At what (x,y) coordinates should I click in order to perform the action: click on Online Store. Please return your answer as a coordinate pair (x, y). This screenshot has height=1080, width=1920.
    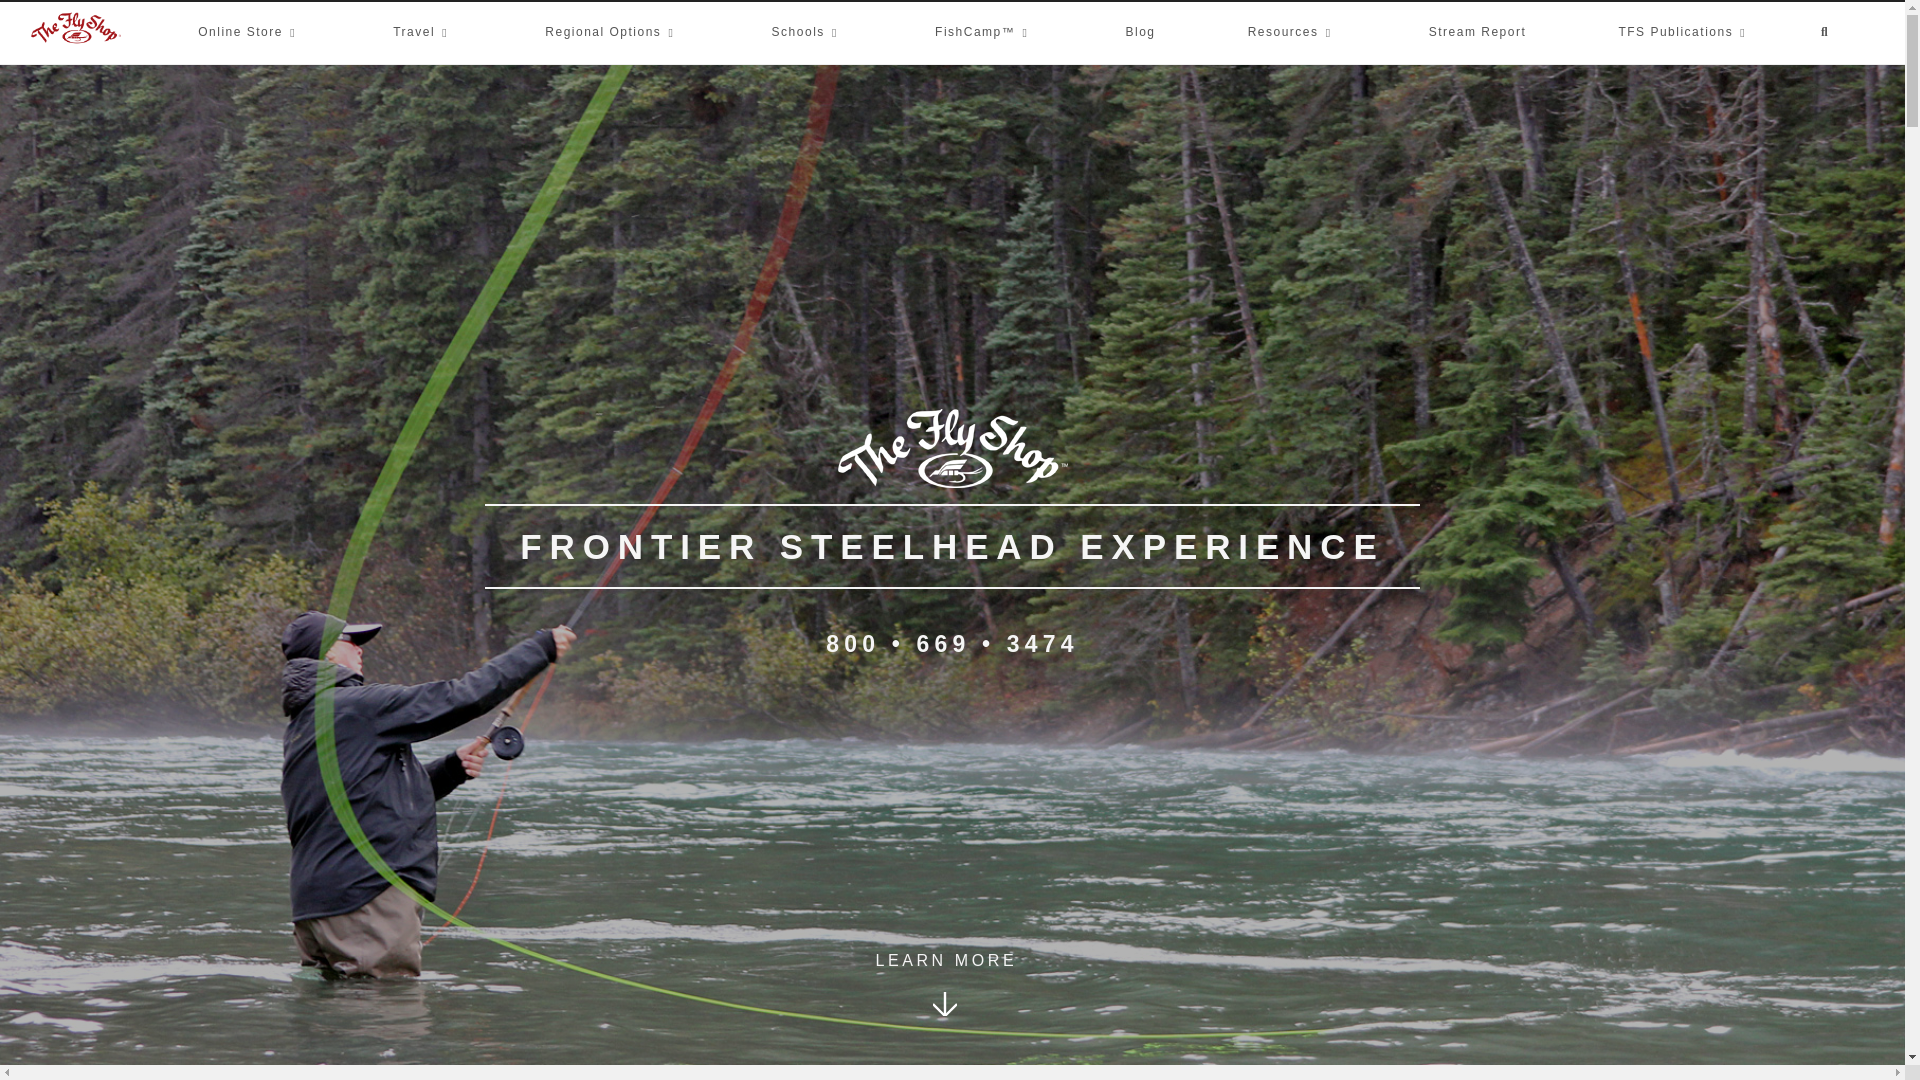
    Looking at the image, I should click on (249, 32).